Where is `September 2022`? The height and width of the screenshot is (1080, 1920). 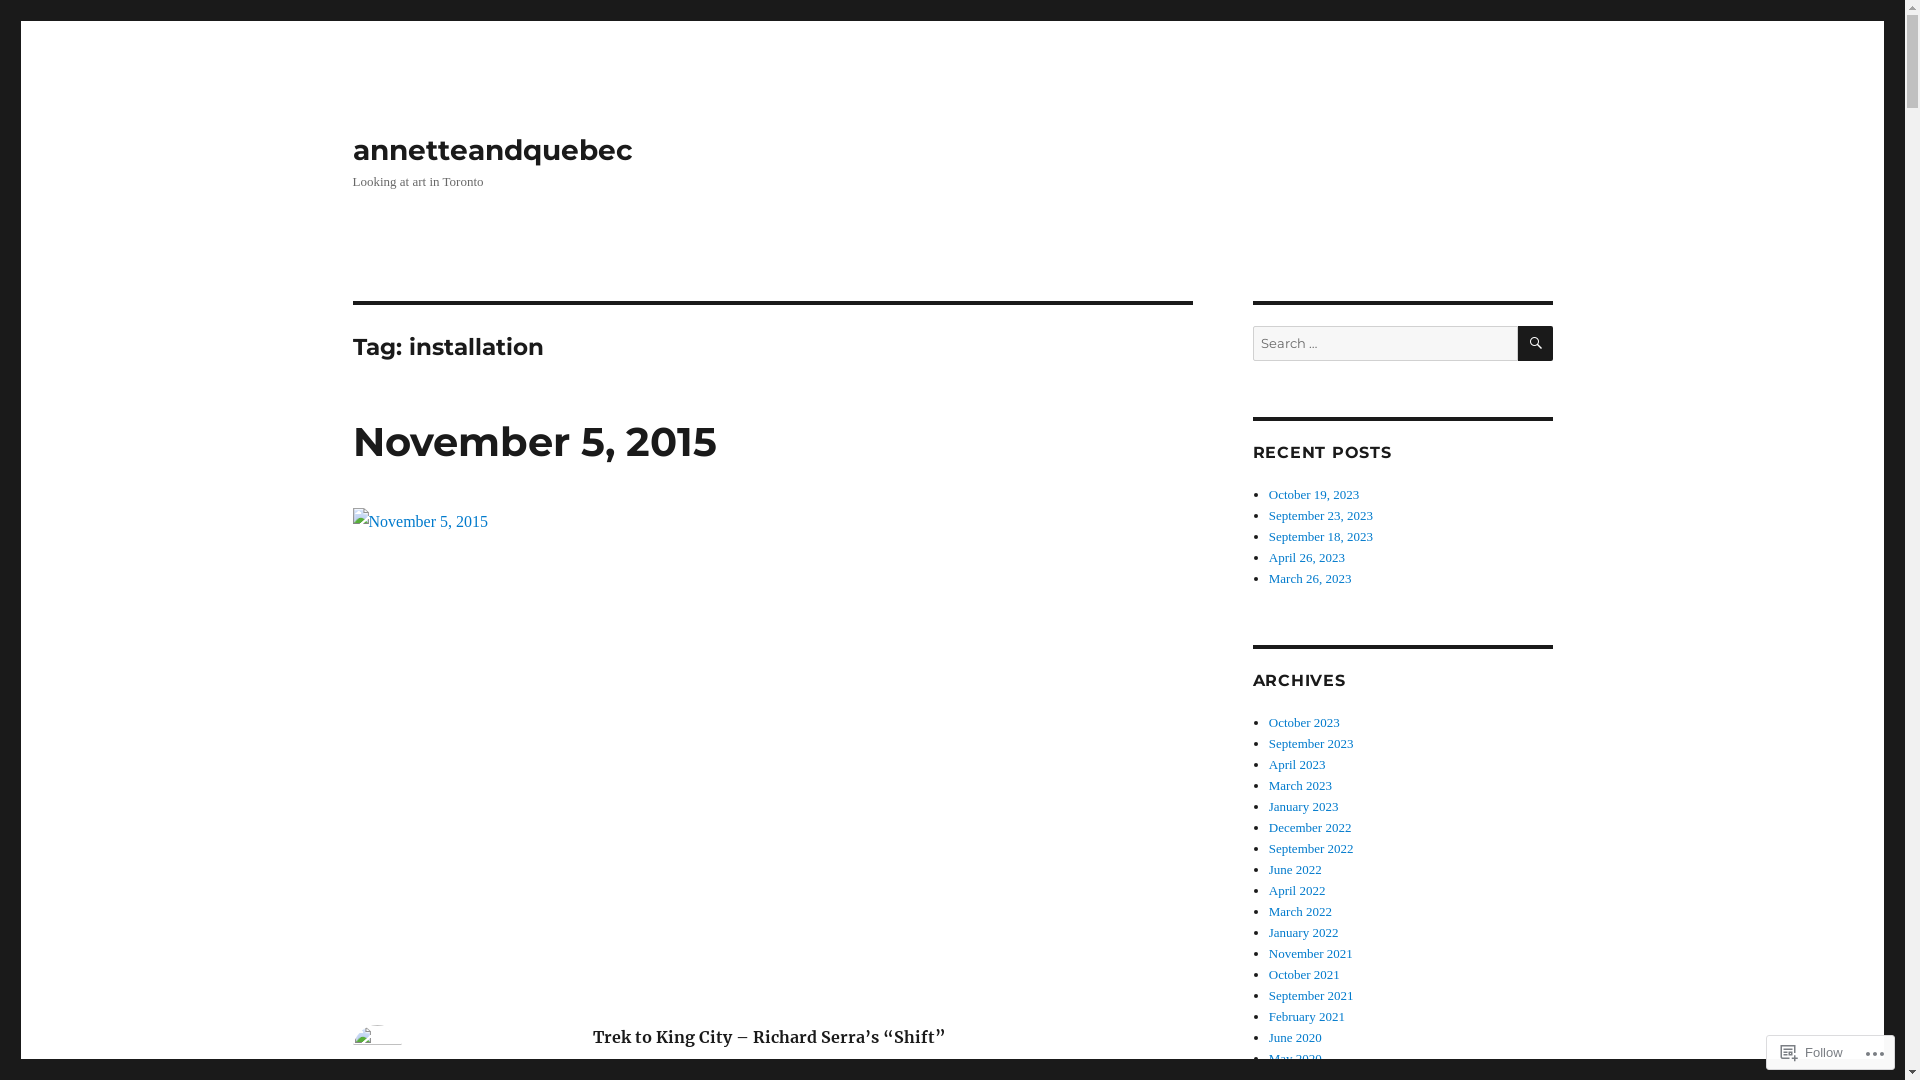
September 2022 is located at coordinates (1312, 848).